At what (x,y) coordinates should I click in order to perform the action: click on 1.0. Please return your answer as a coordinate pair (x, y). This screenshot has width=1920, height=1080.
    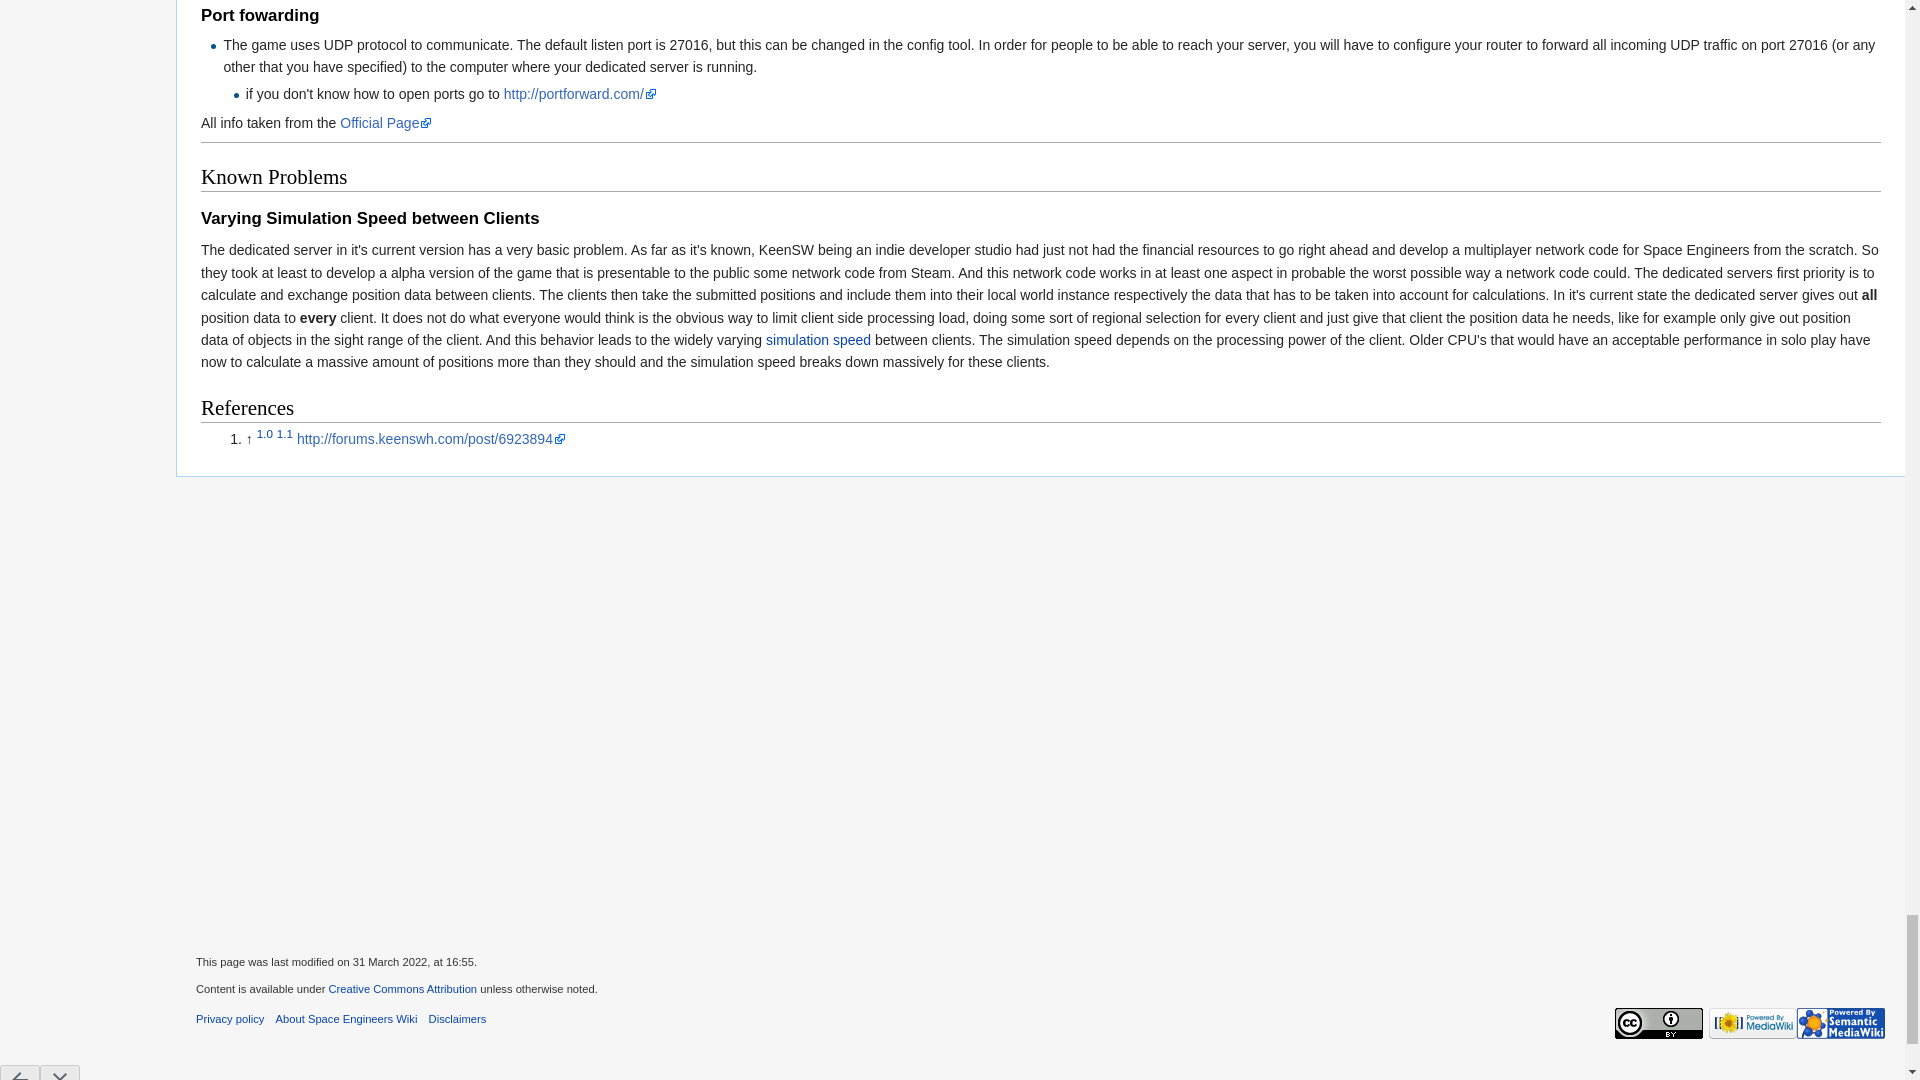
    Looking at the image, I should click on (264, 434).